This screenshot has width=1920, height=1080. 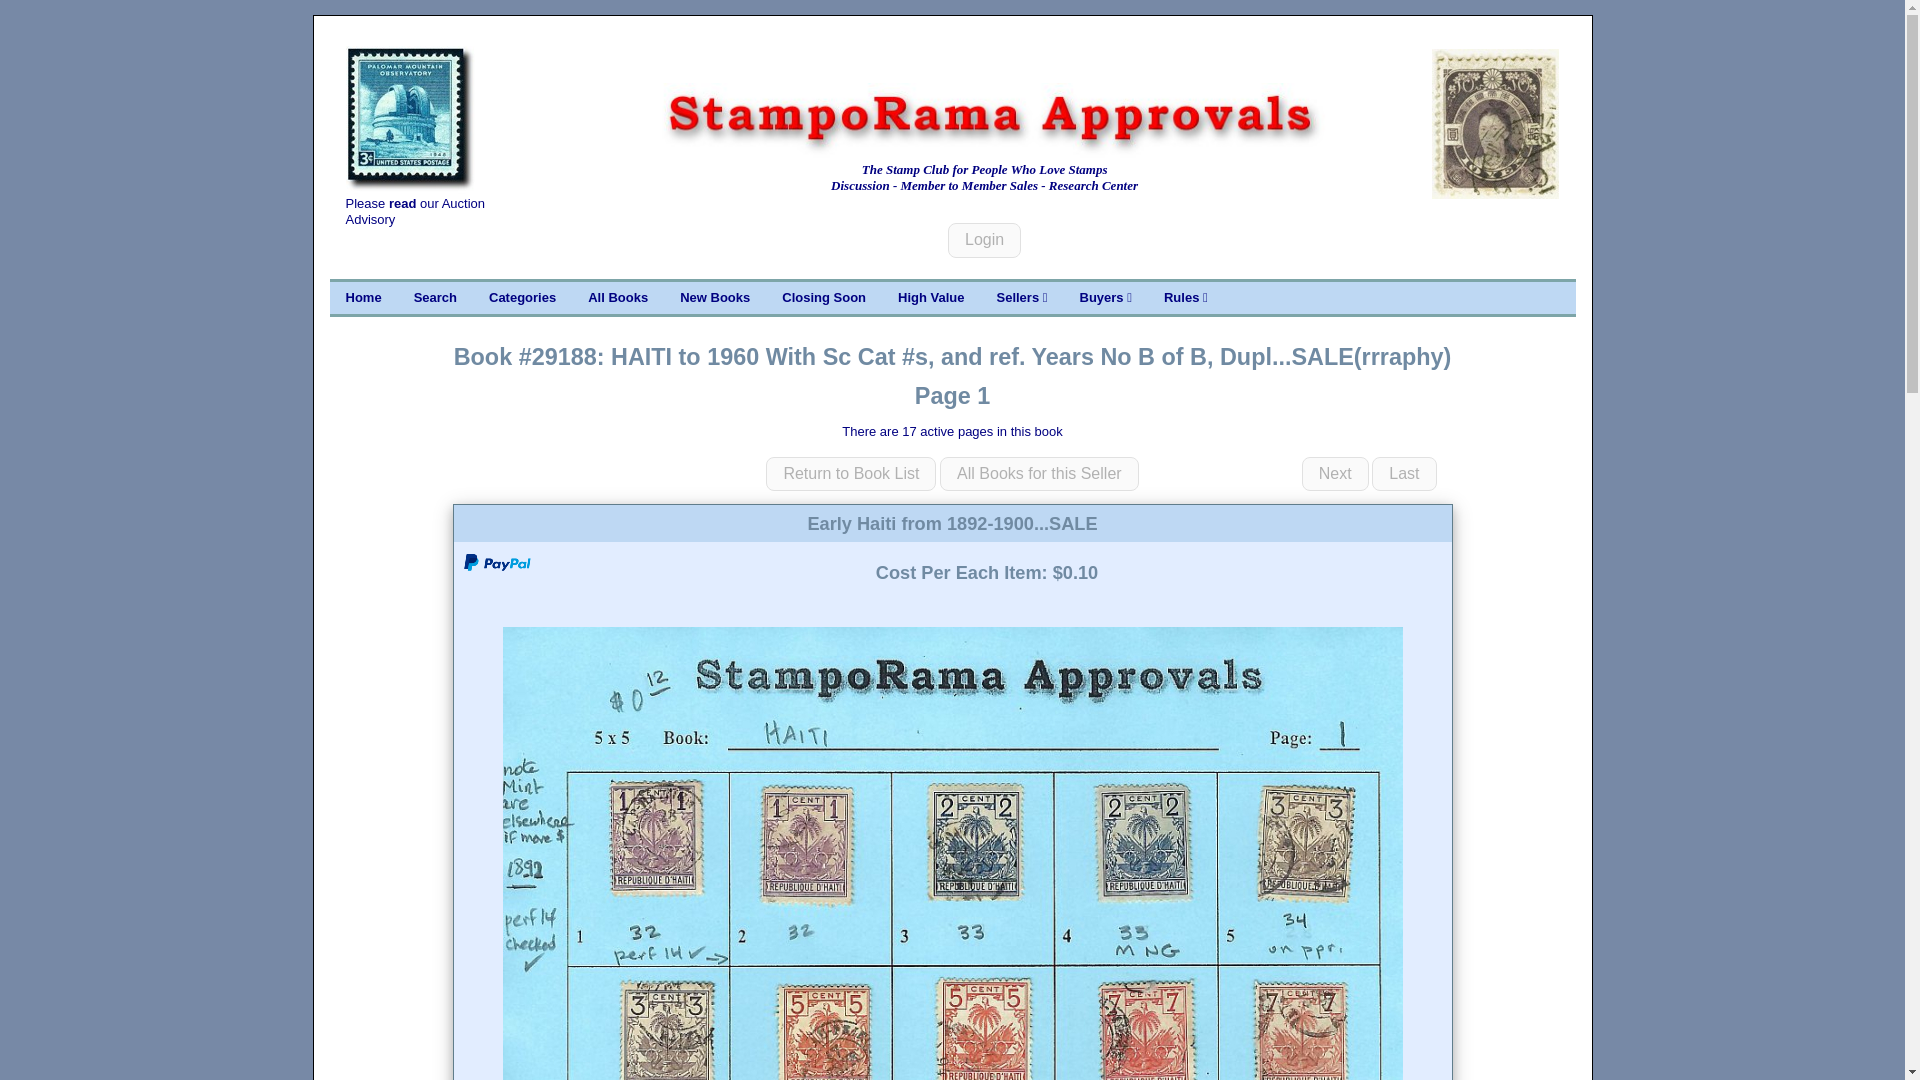 What do you see at coordinates (364, 298) in the screenshot?
I see `Home` at bounding box center [364, 298].